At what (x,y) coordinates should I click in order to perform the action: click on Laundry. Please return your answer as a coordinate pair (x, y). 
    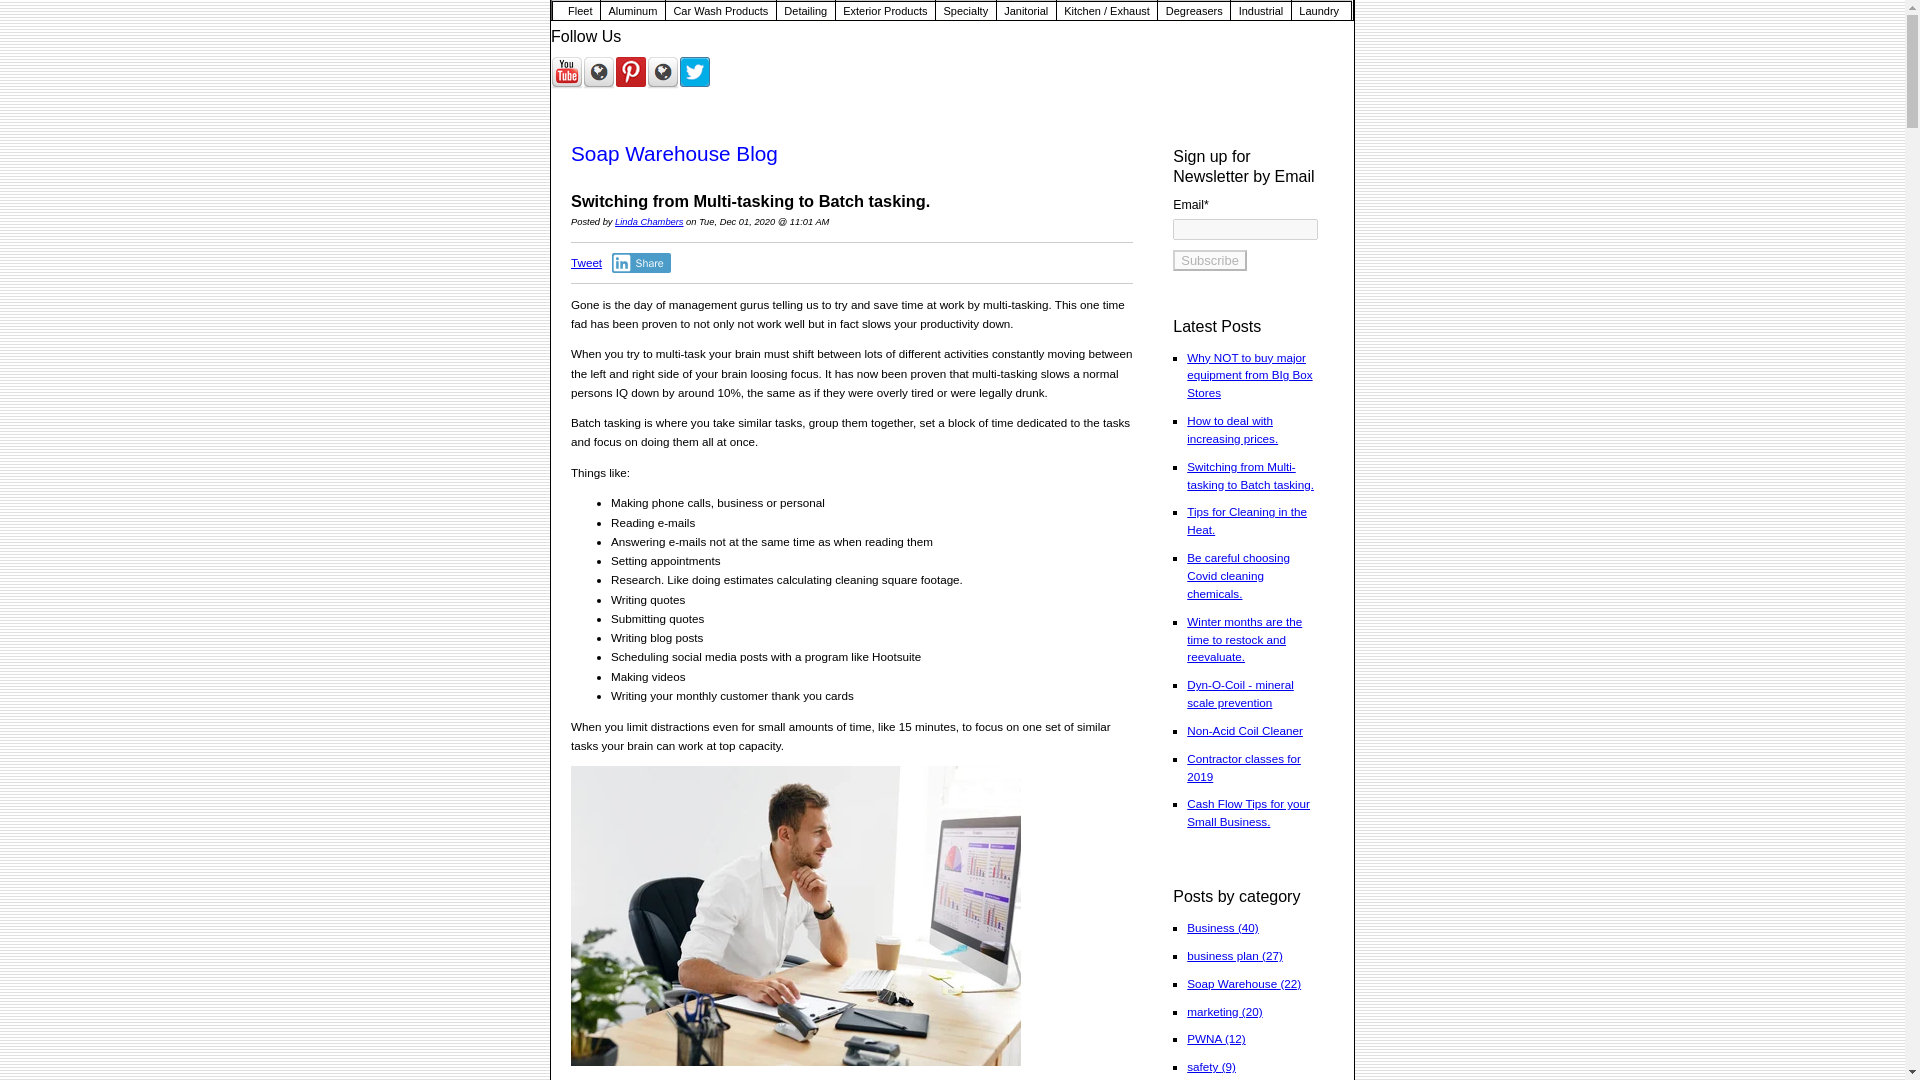
    Looking at the image, I should click on (1320, 10).